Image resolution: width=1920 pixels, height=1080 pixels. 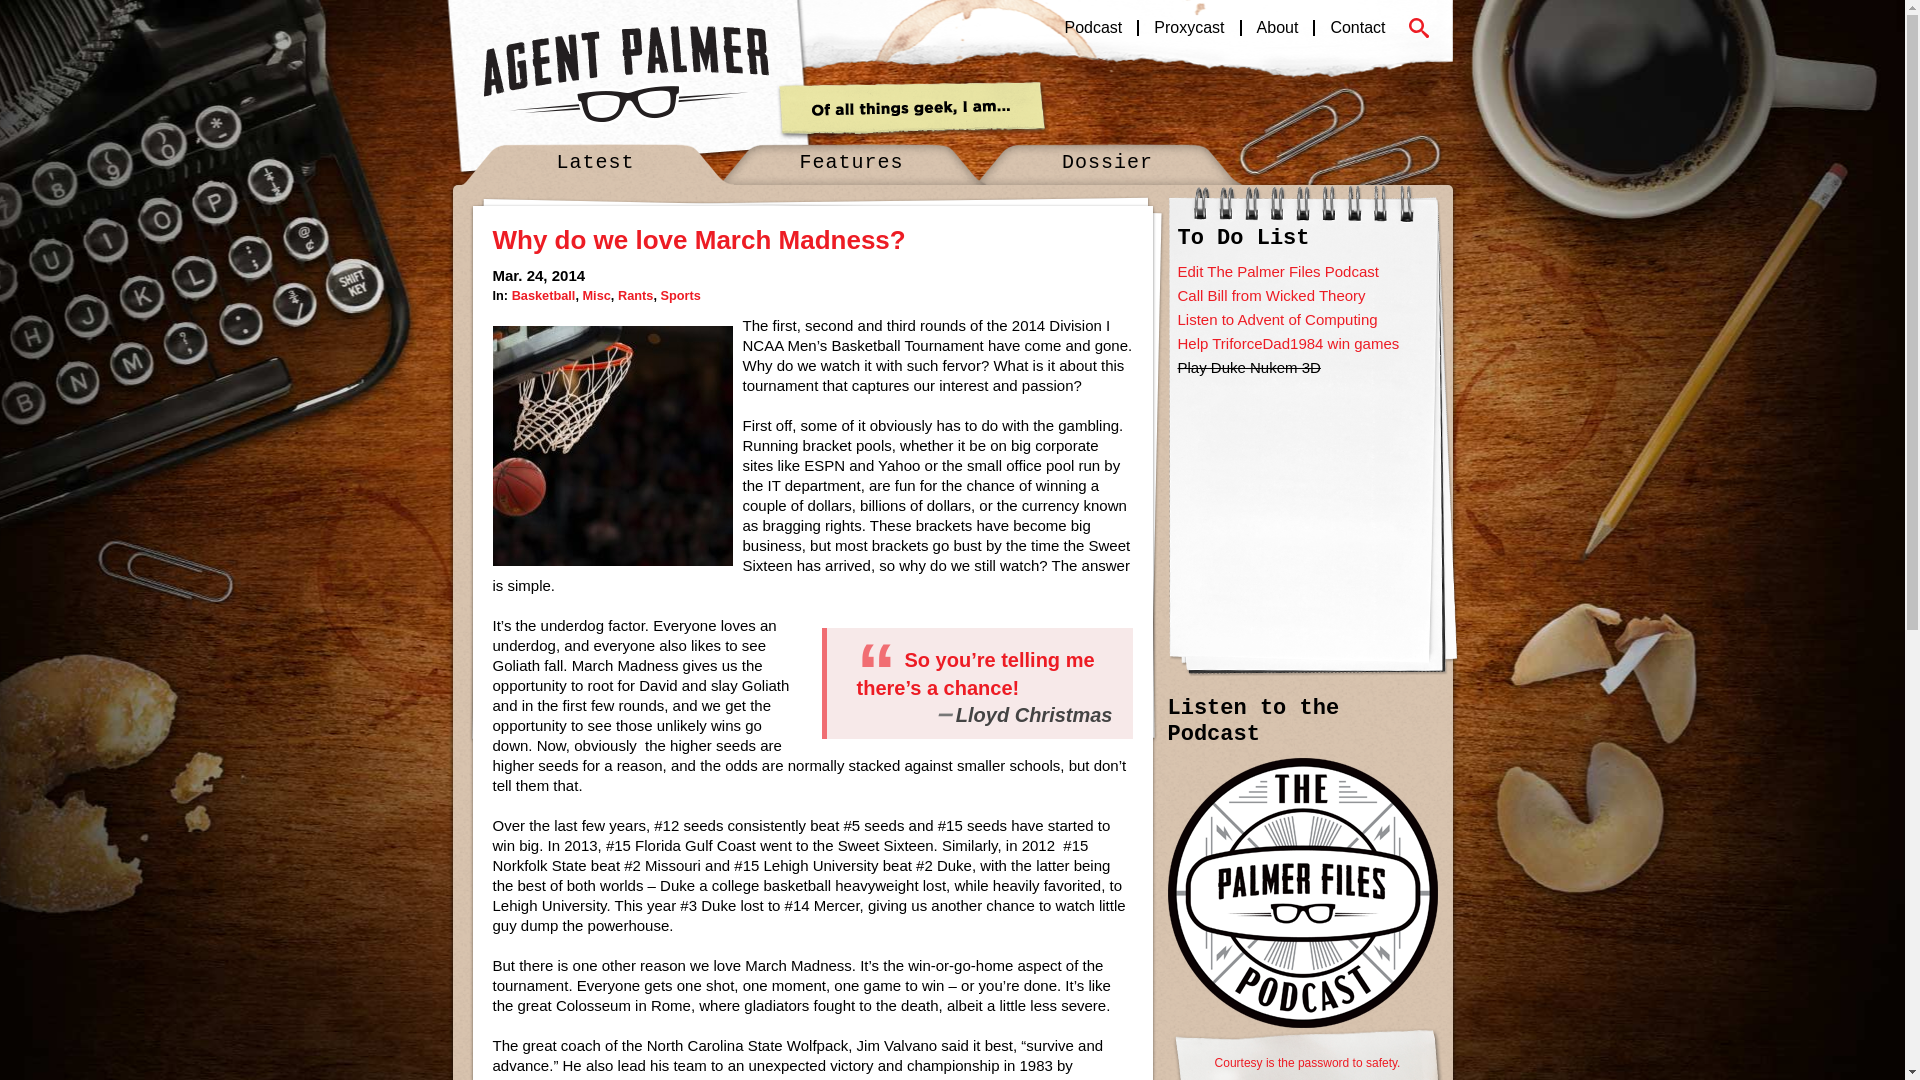 I want to click on Podcast, so click(x=1094, y=28).